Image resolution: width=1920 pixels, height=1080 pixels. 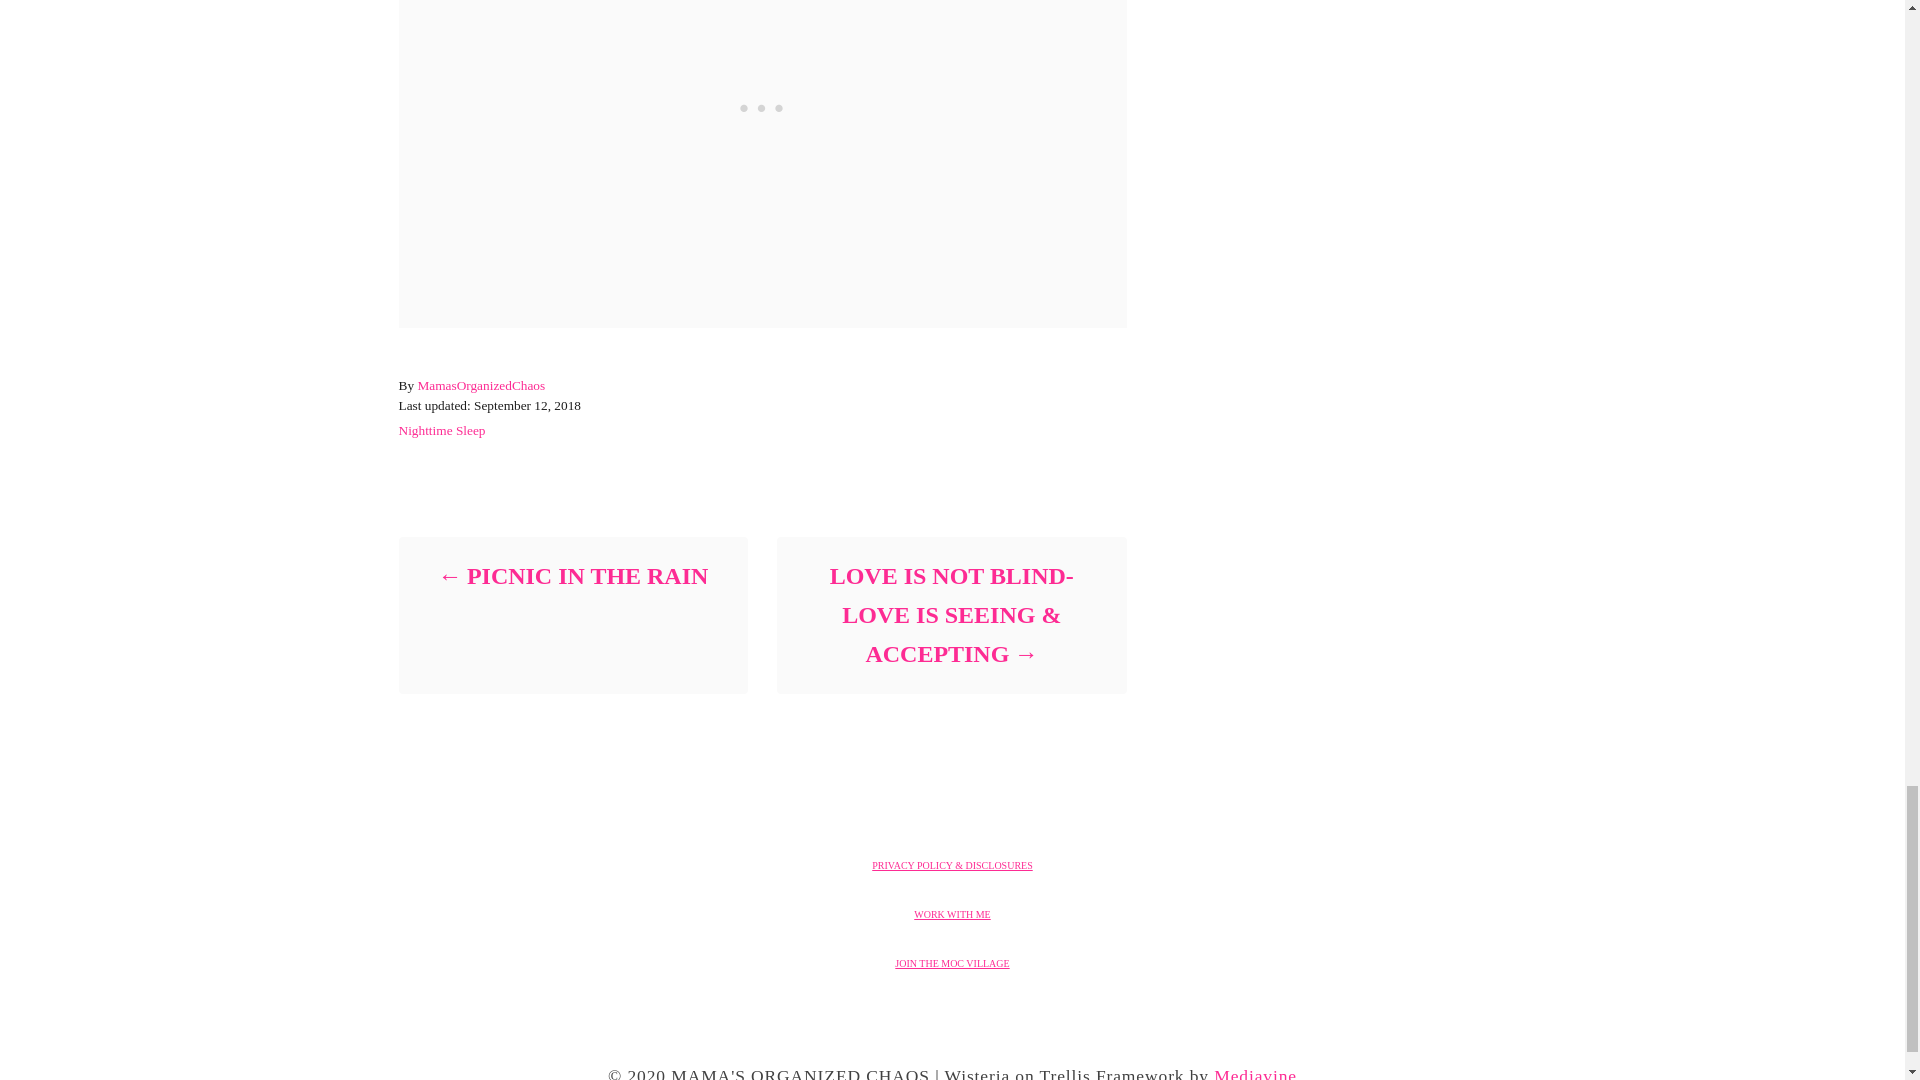 What do you see at coordinates (480, 386) in the screenshot?
I see `MamasOrganizedChaos` at bounding box center [480, 386].